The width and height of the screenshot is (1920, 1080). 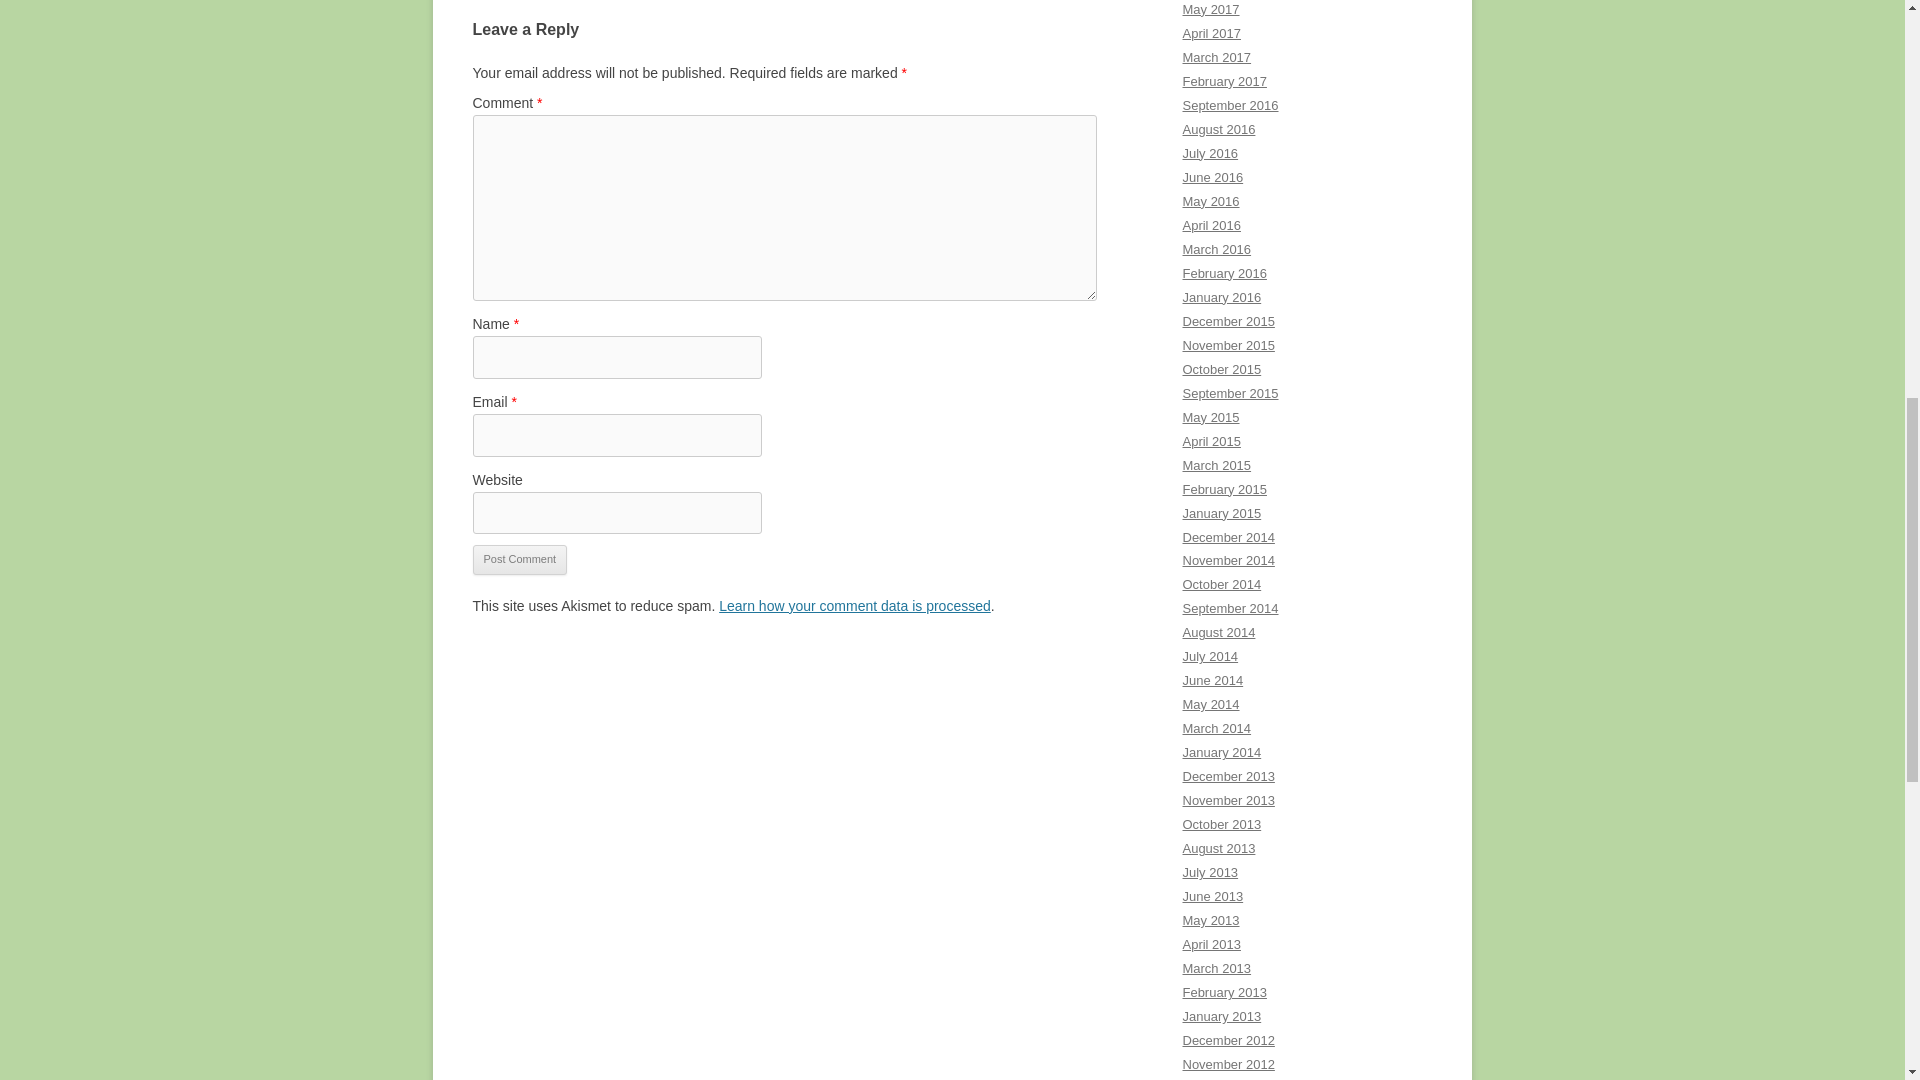 What do you see at coordinates (854, 606) in the screenshot?
I see `Learn how your comment data is processed` at bounding box center [854, 606].